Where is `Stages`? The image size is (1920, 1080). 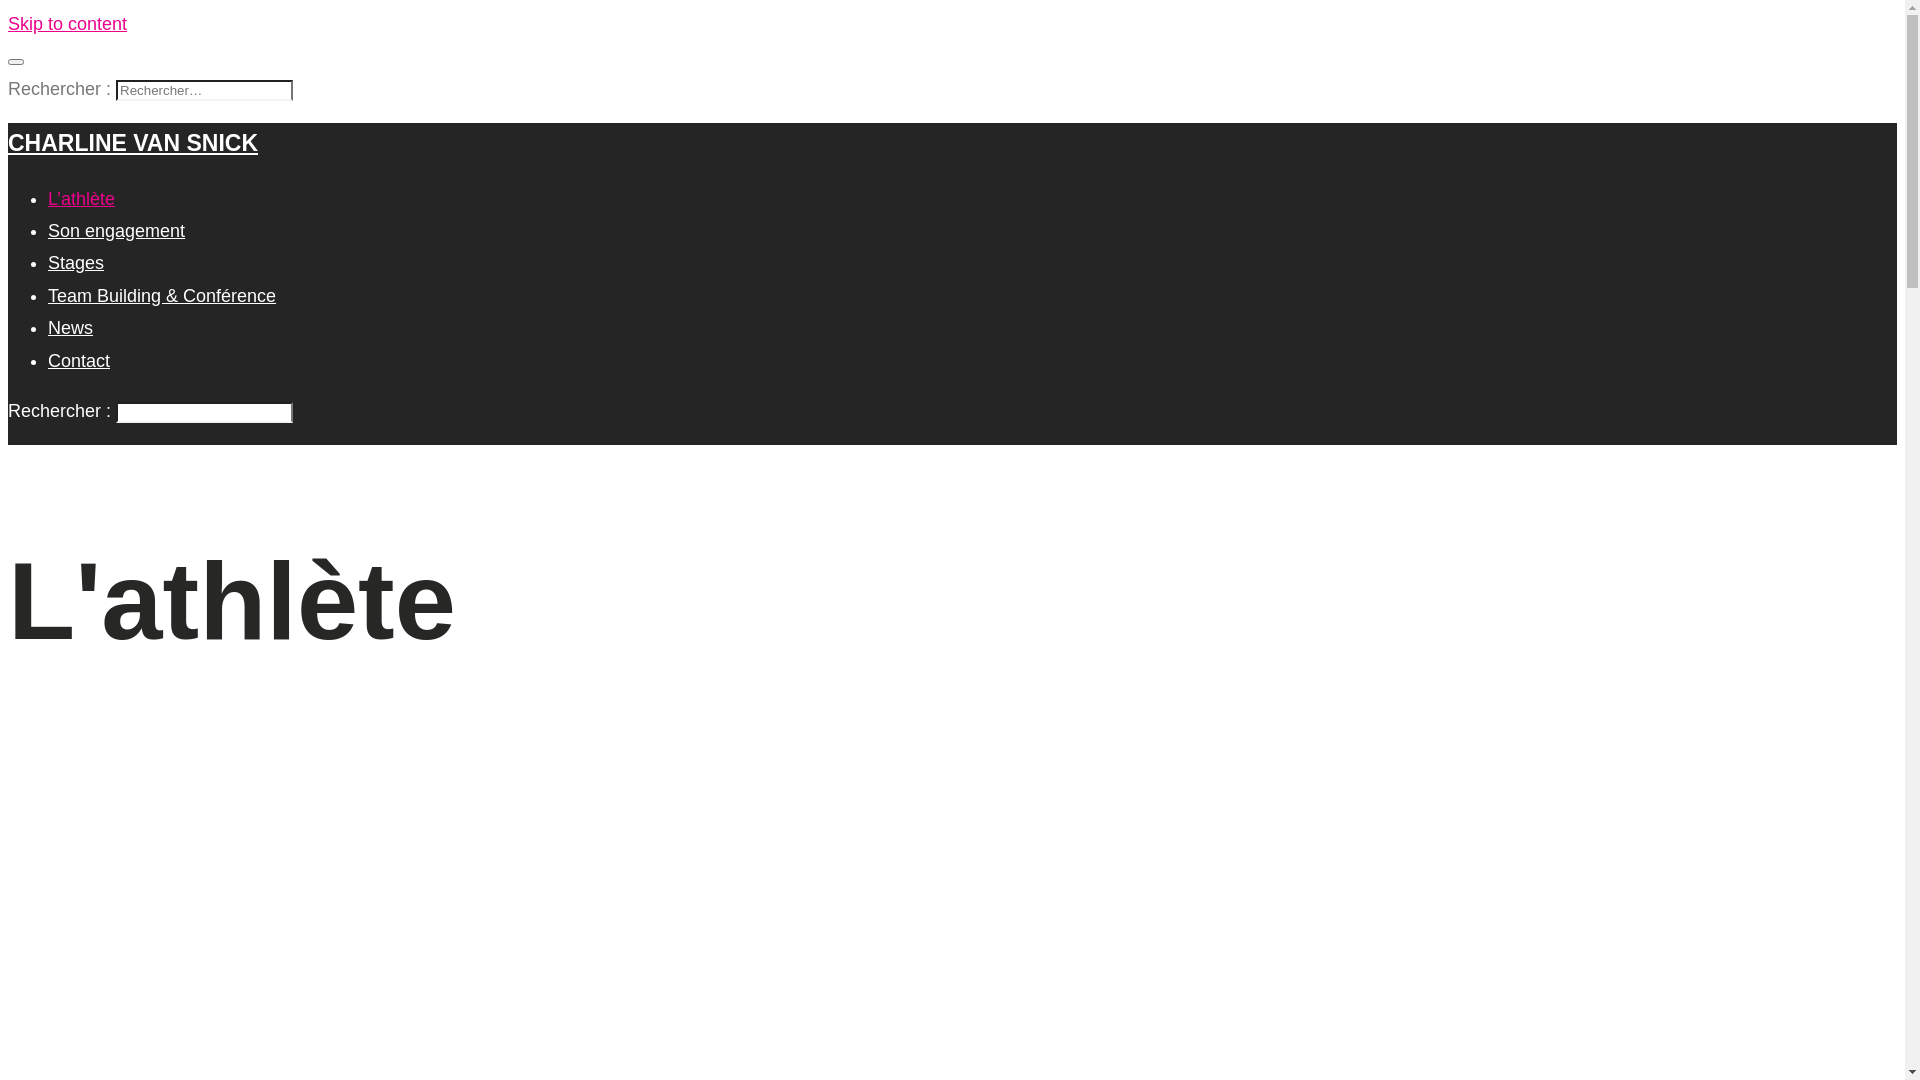 Stages is located at coordinates (76, 263).